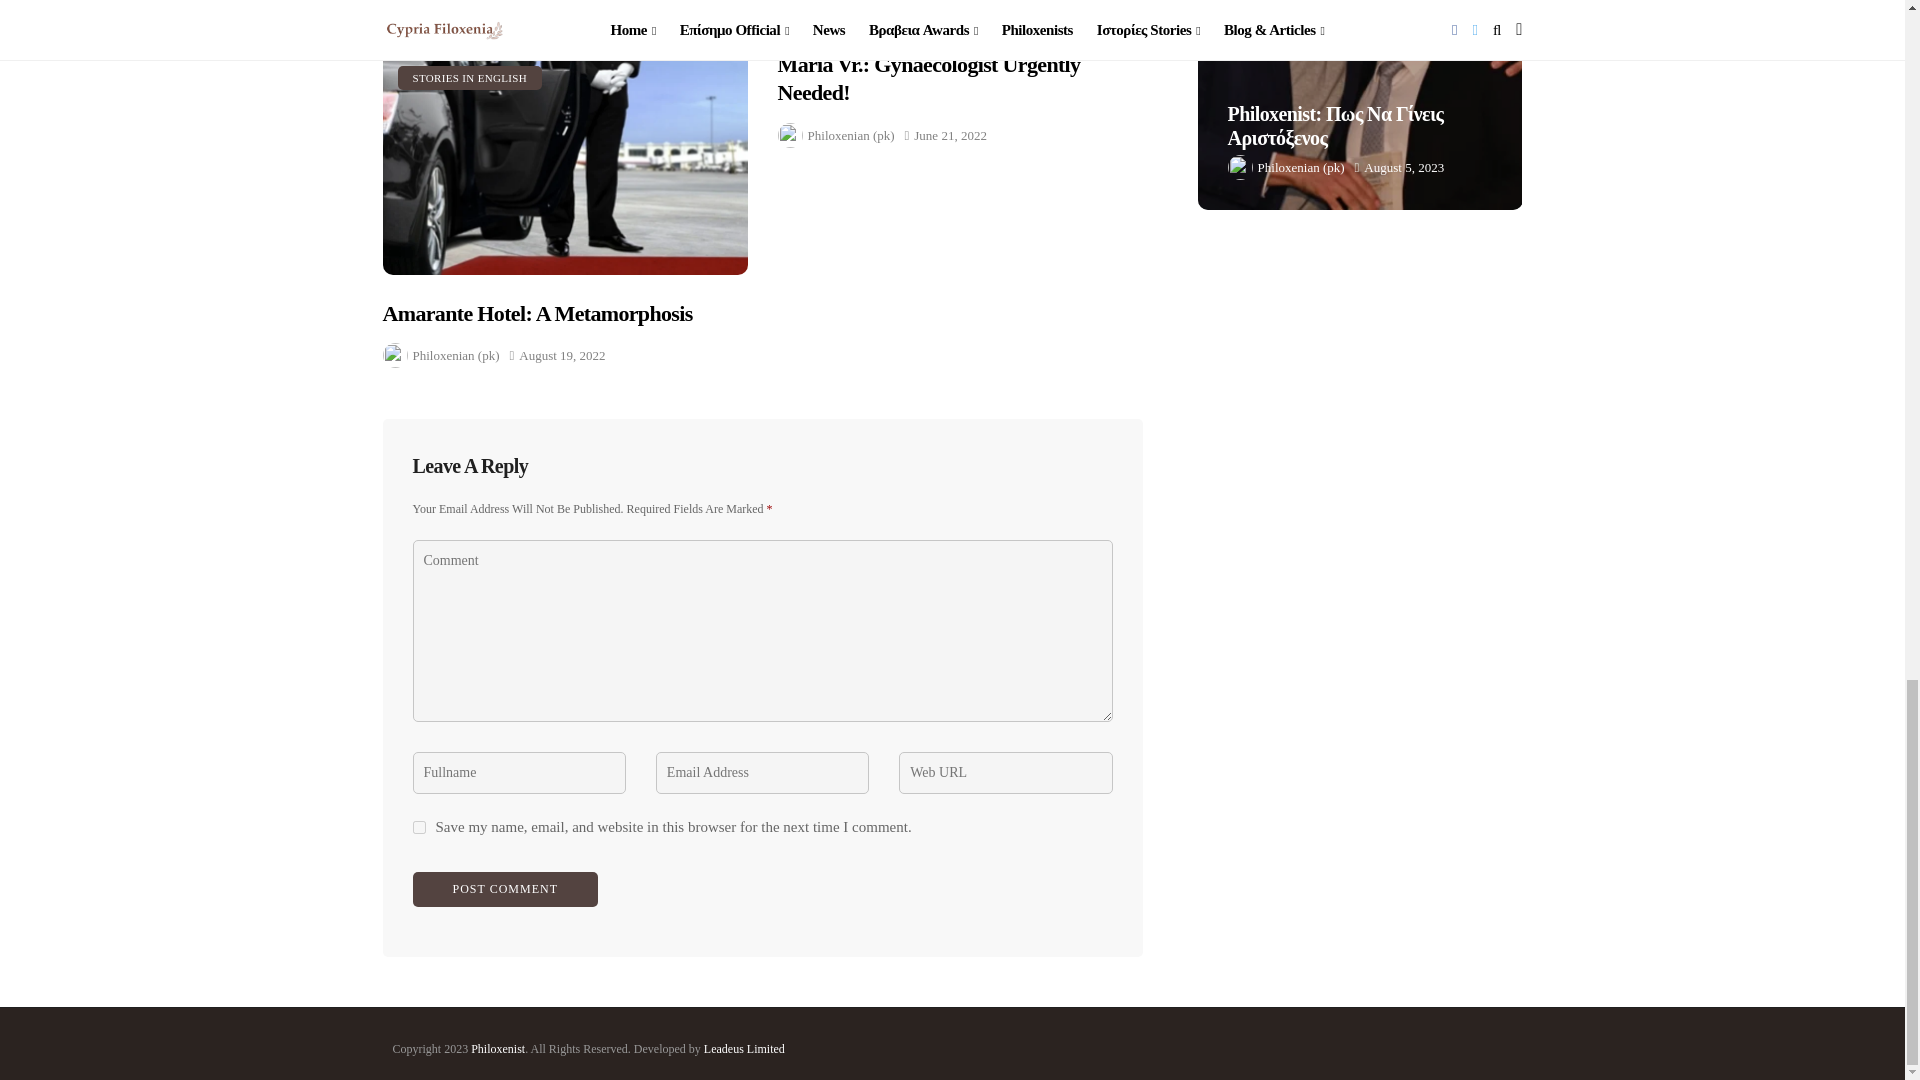 The height and width of the screenshot is (1080, 1920). What do you see at coordinates (1036, 104) in the screenshot?
I see `Nikos Kasiouris: Philoxenist 2022` at bounding box center [1036, 104].